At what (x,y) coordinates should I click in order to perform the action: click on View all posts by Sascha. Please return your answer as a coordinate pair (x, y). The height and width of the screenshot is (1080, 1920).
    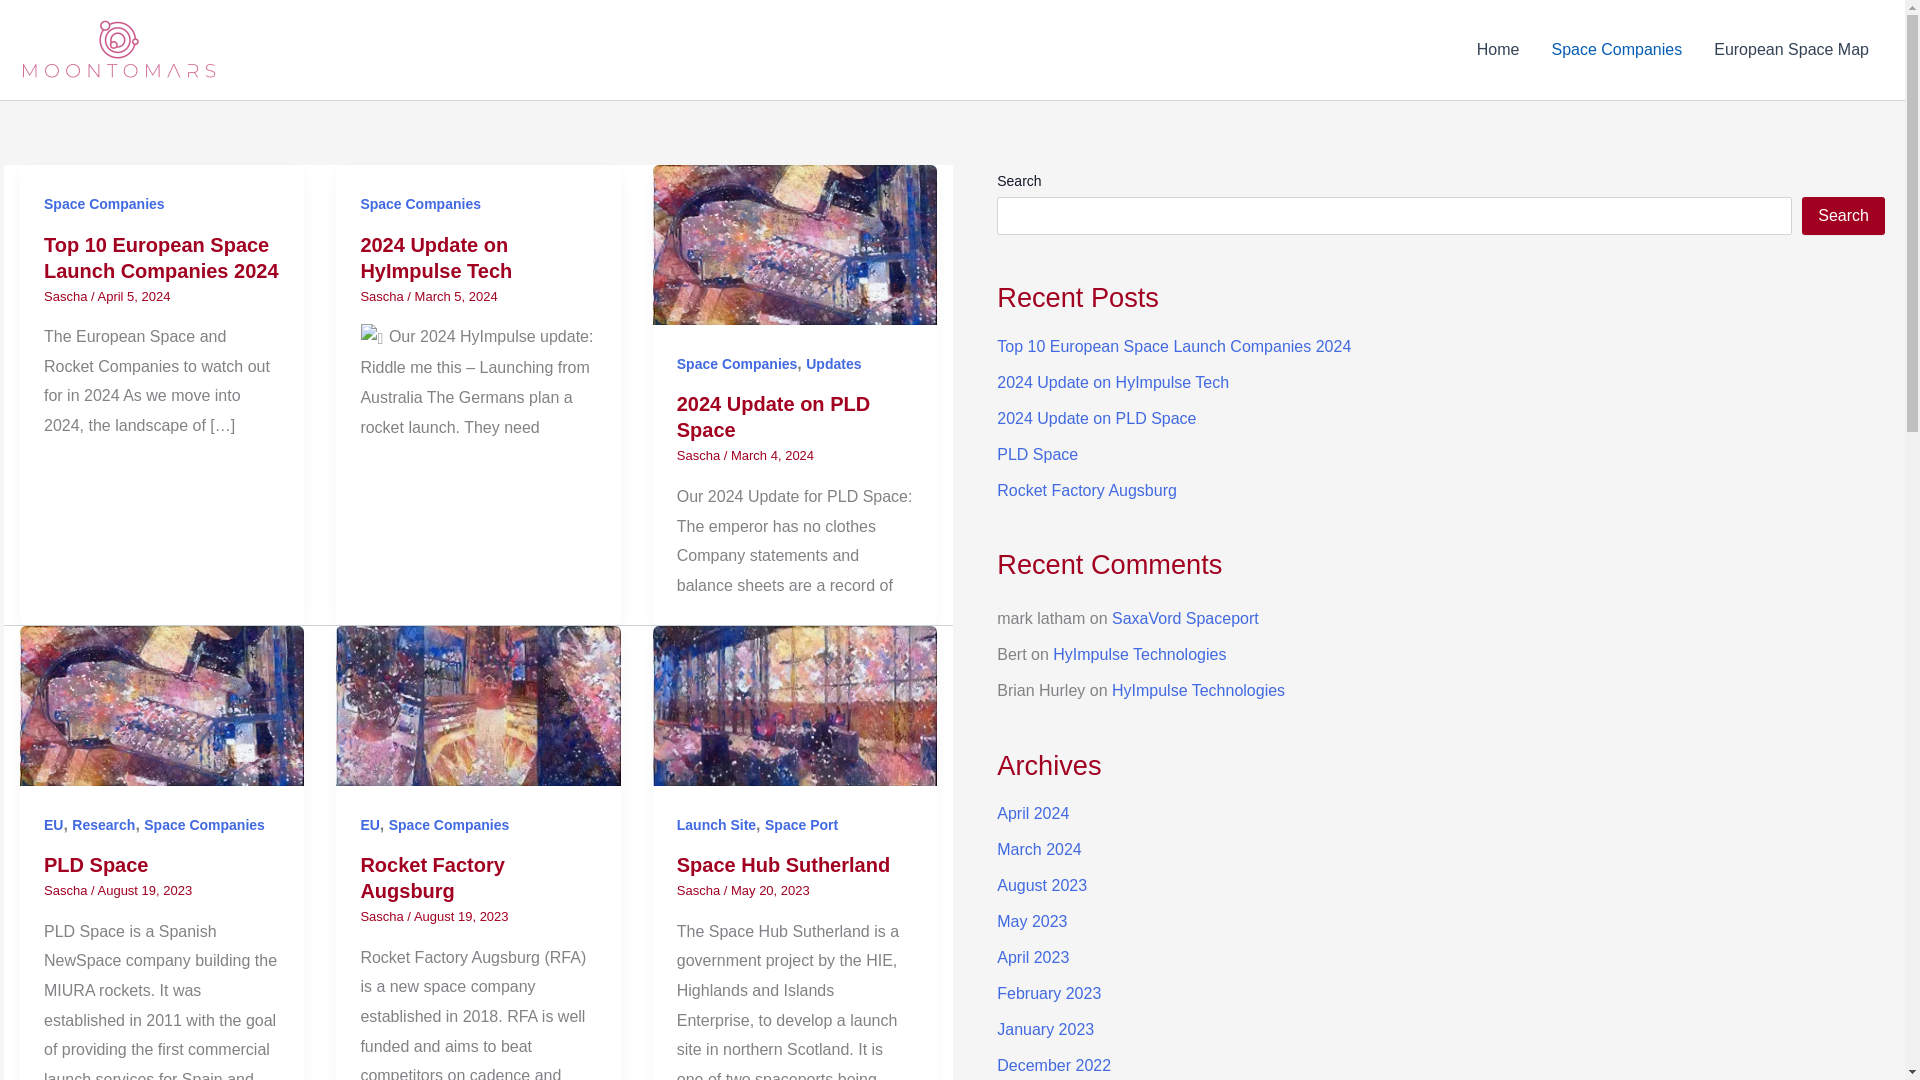
    Looking at the image, I should click on (67, 890).